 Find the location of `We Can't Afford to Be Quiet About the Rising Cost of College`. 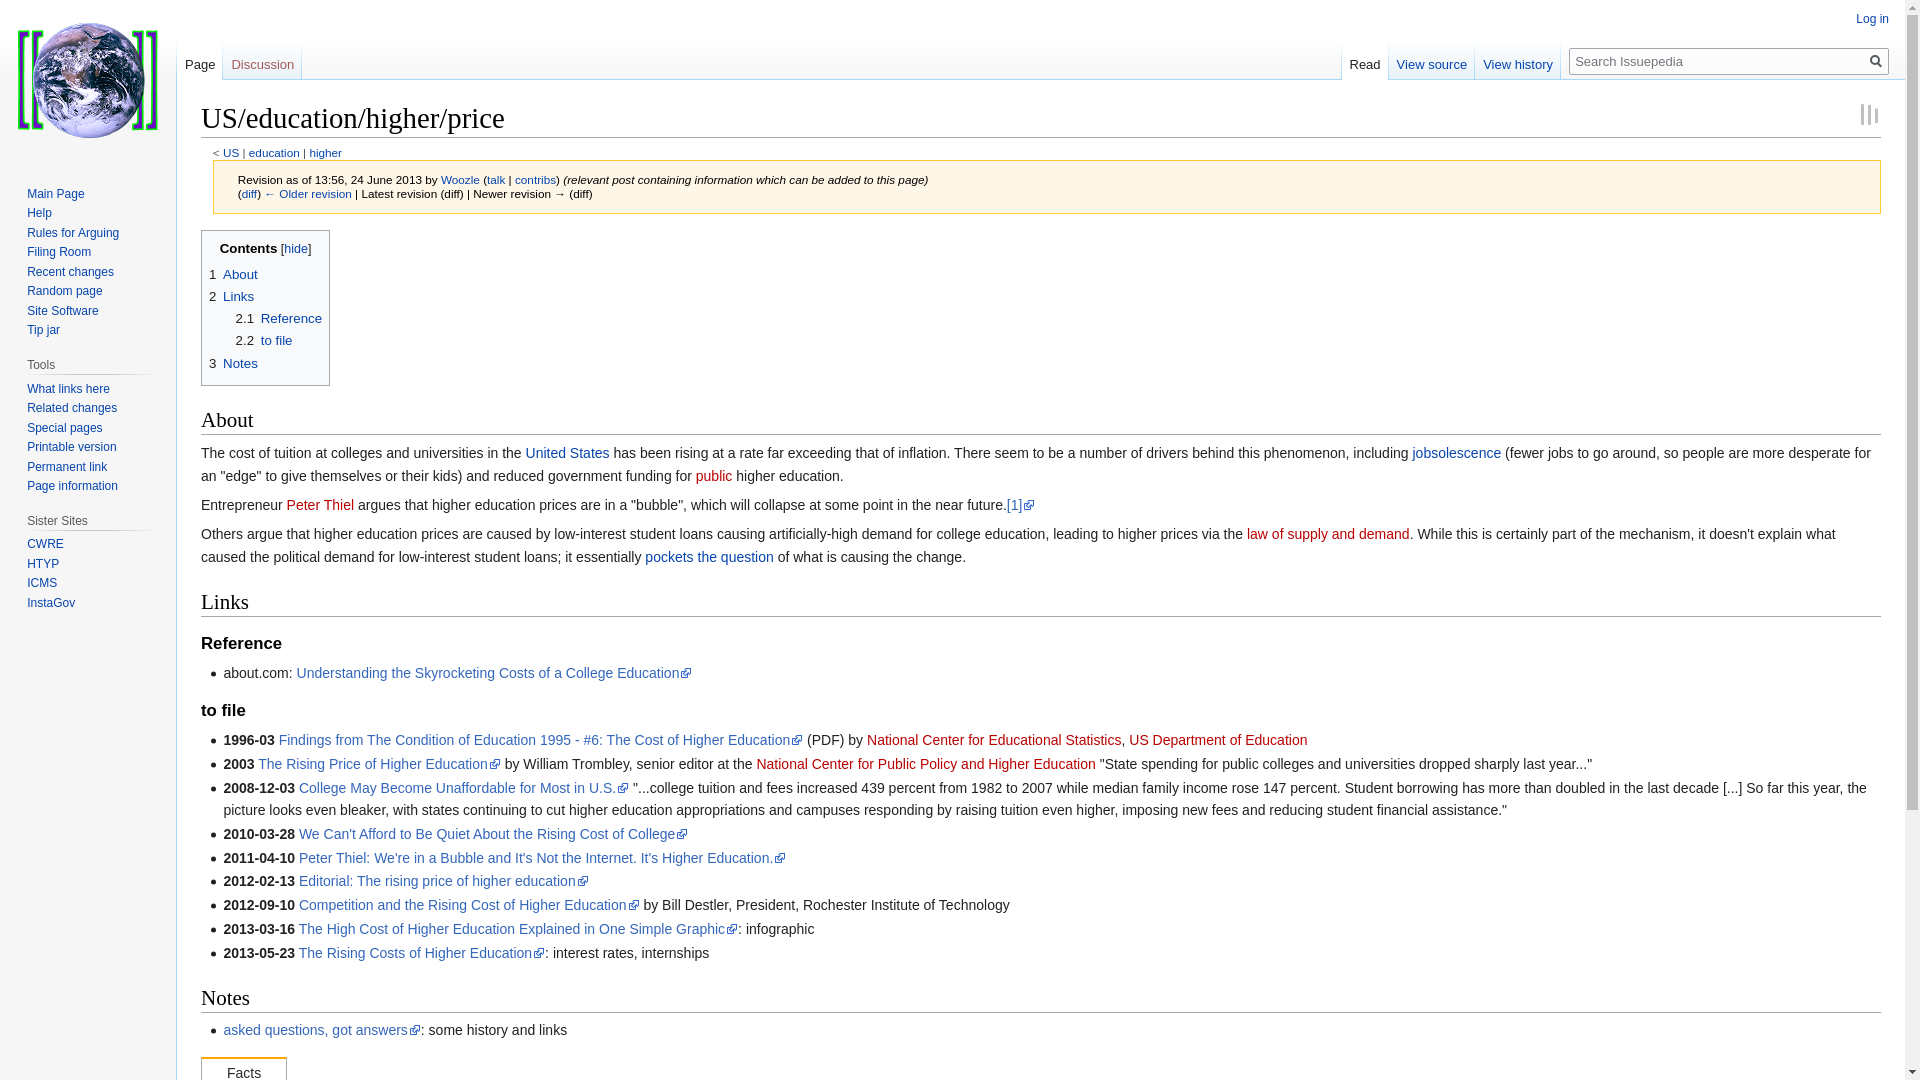

We Can't Afford to Be Quiet About the Rising Cost of College is located at coordinates (493, 834).